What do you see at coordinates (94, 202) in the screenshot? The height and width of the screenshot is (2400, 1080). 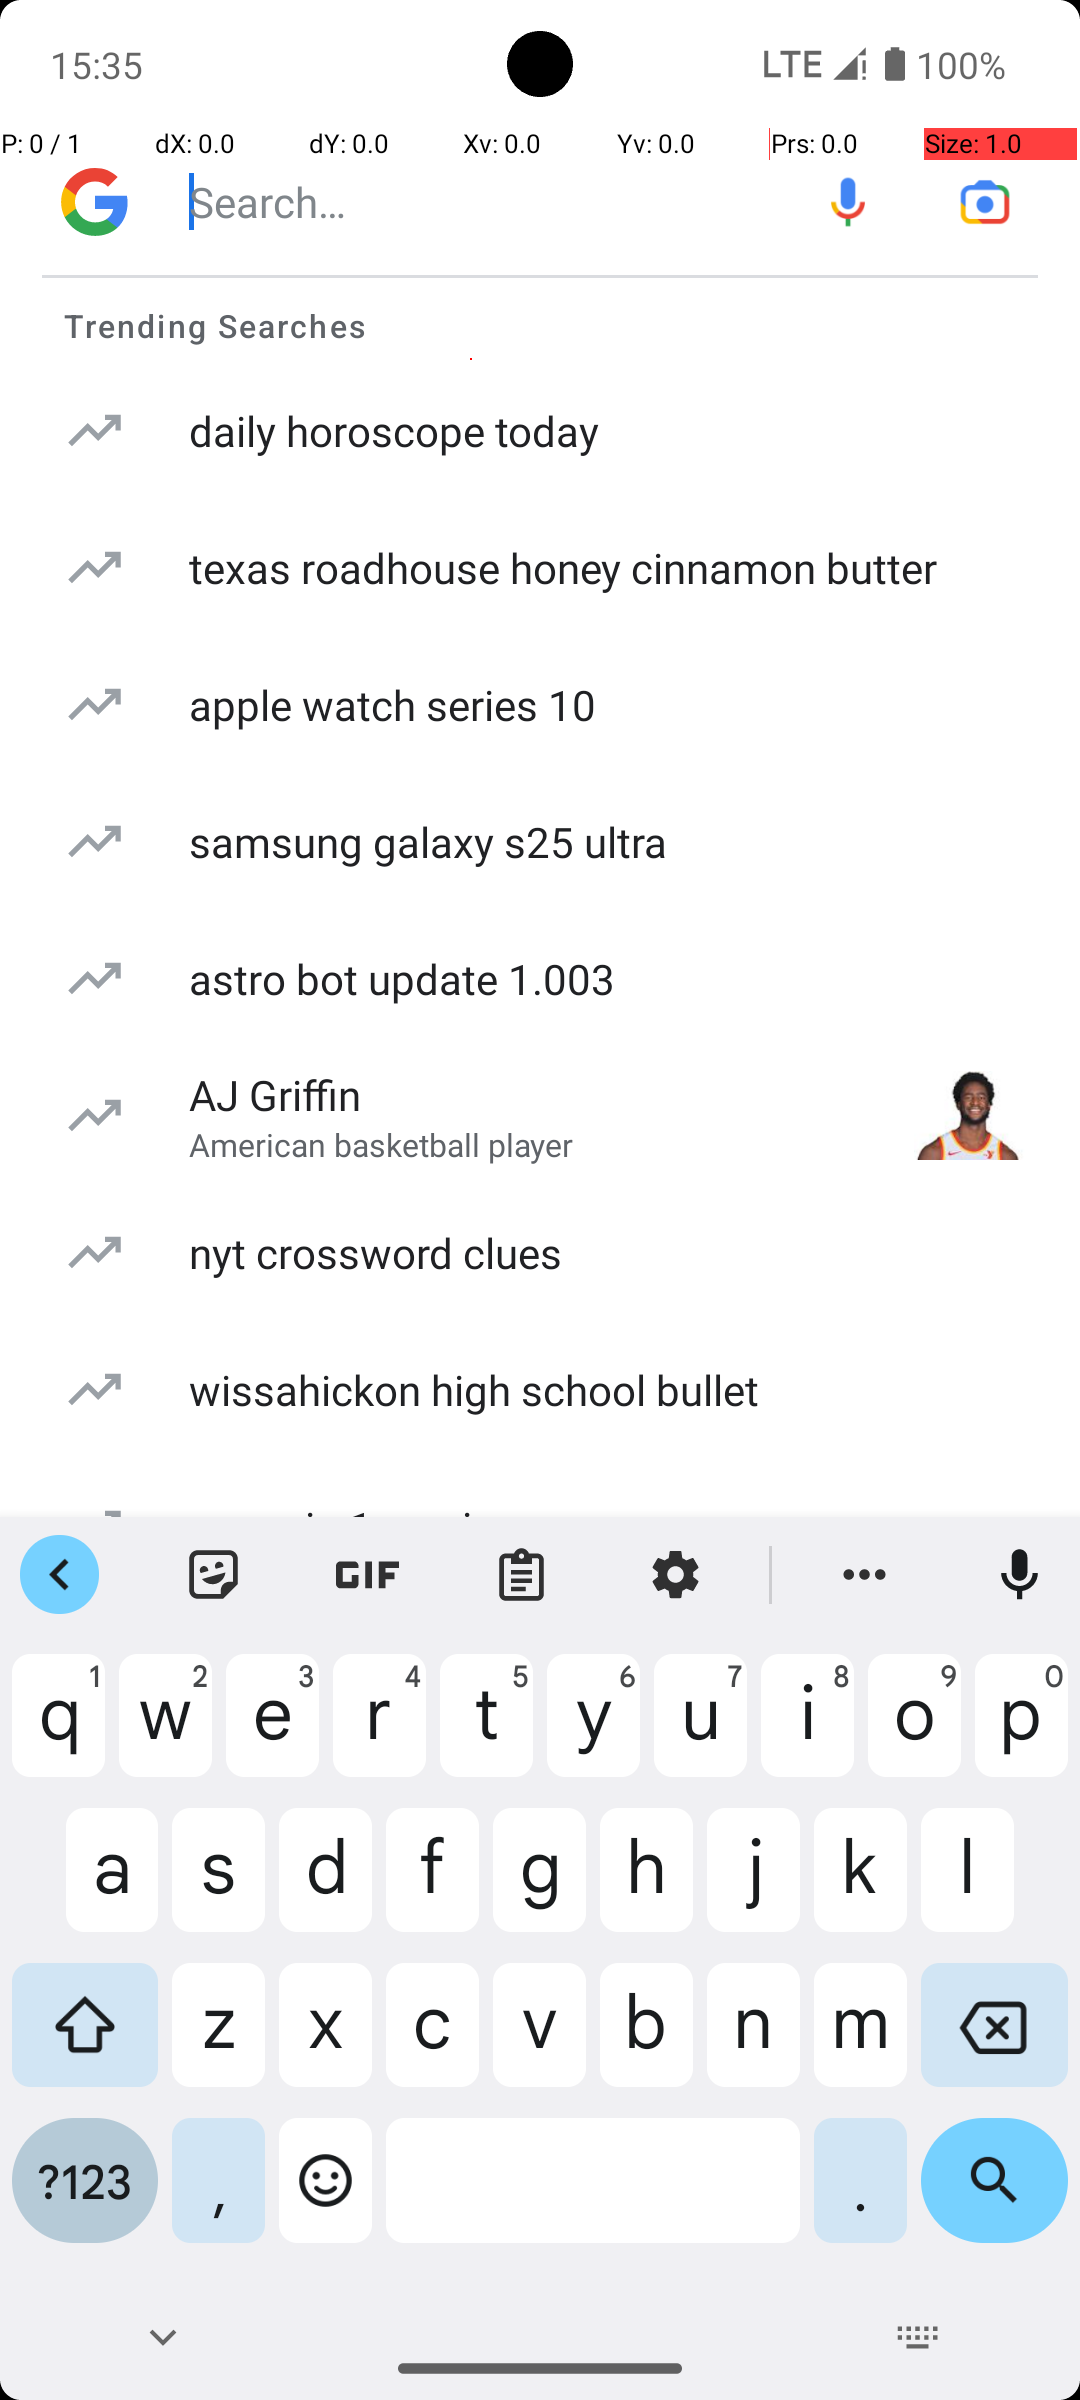 I see `Go to Discover` at bounding box center [94, 202].